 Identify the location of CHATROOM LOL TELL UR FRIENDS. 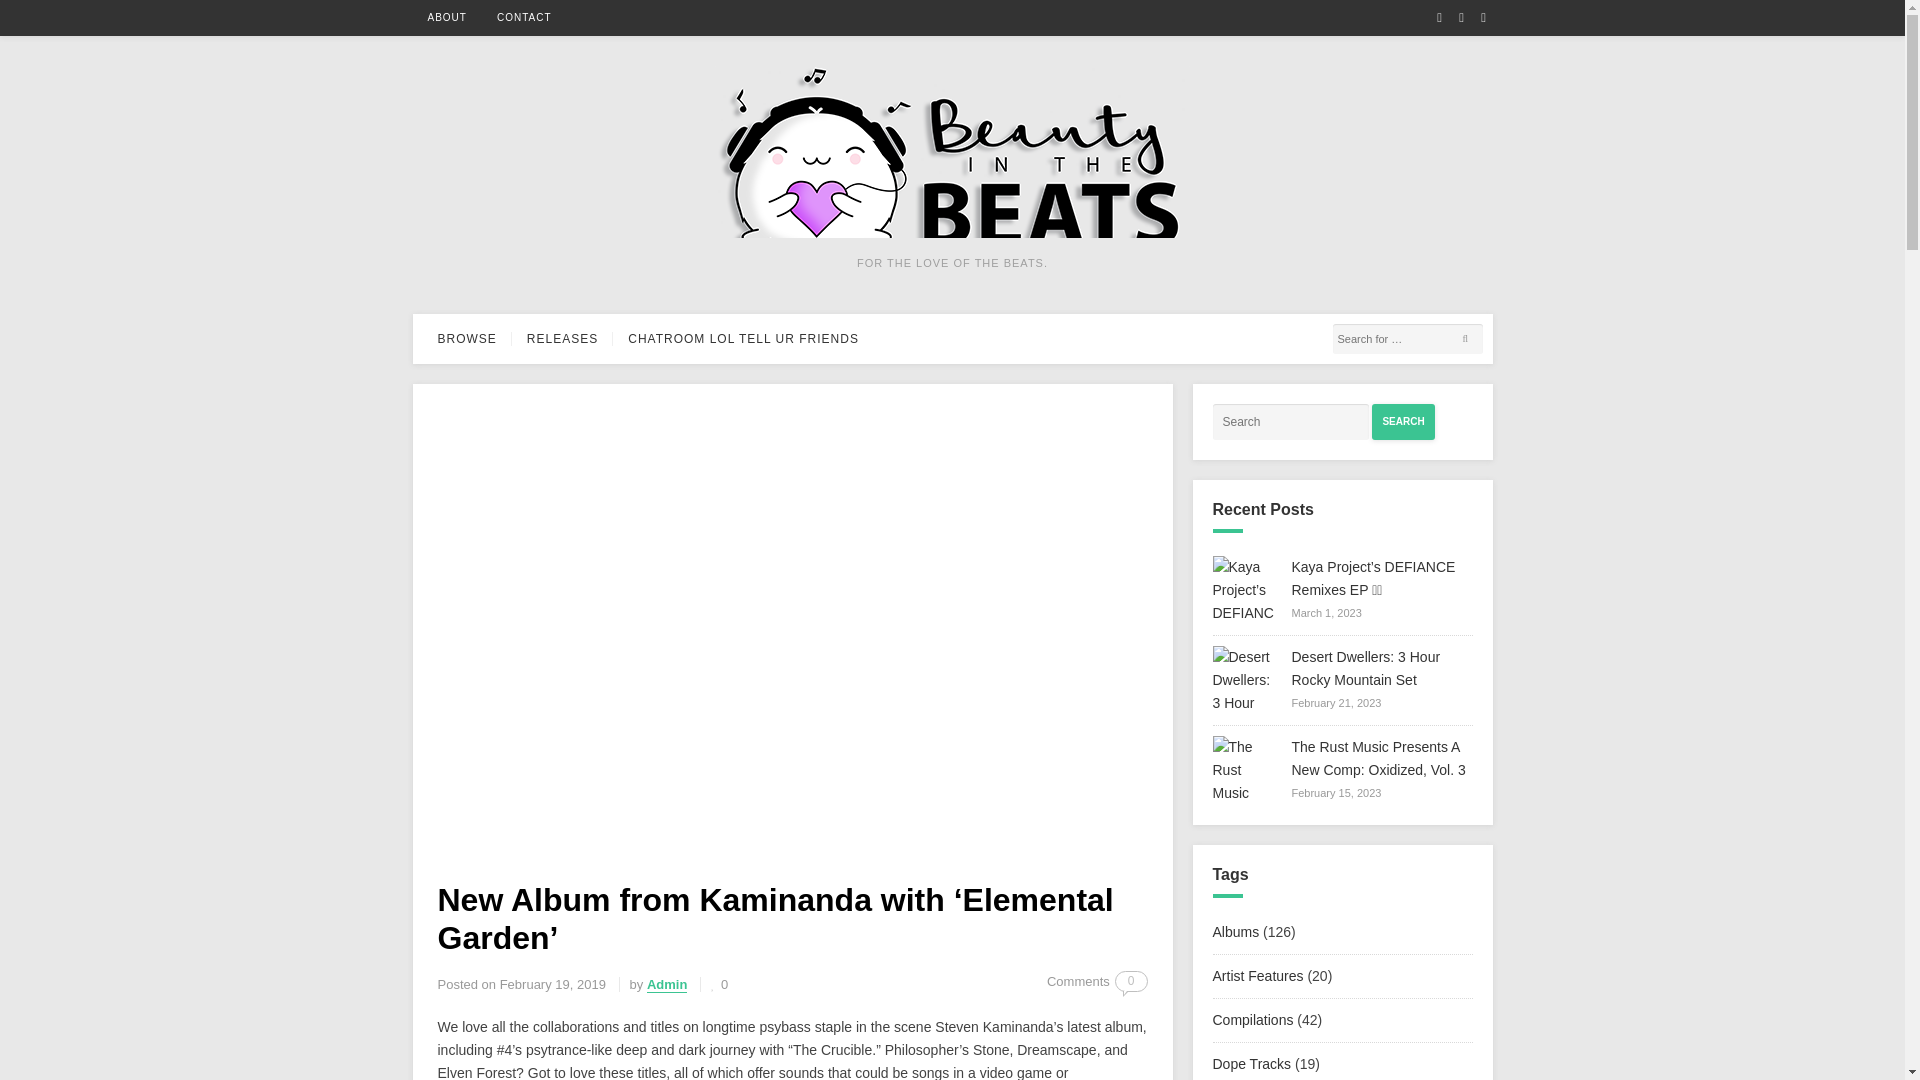
(742, 338).